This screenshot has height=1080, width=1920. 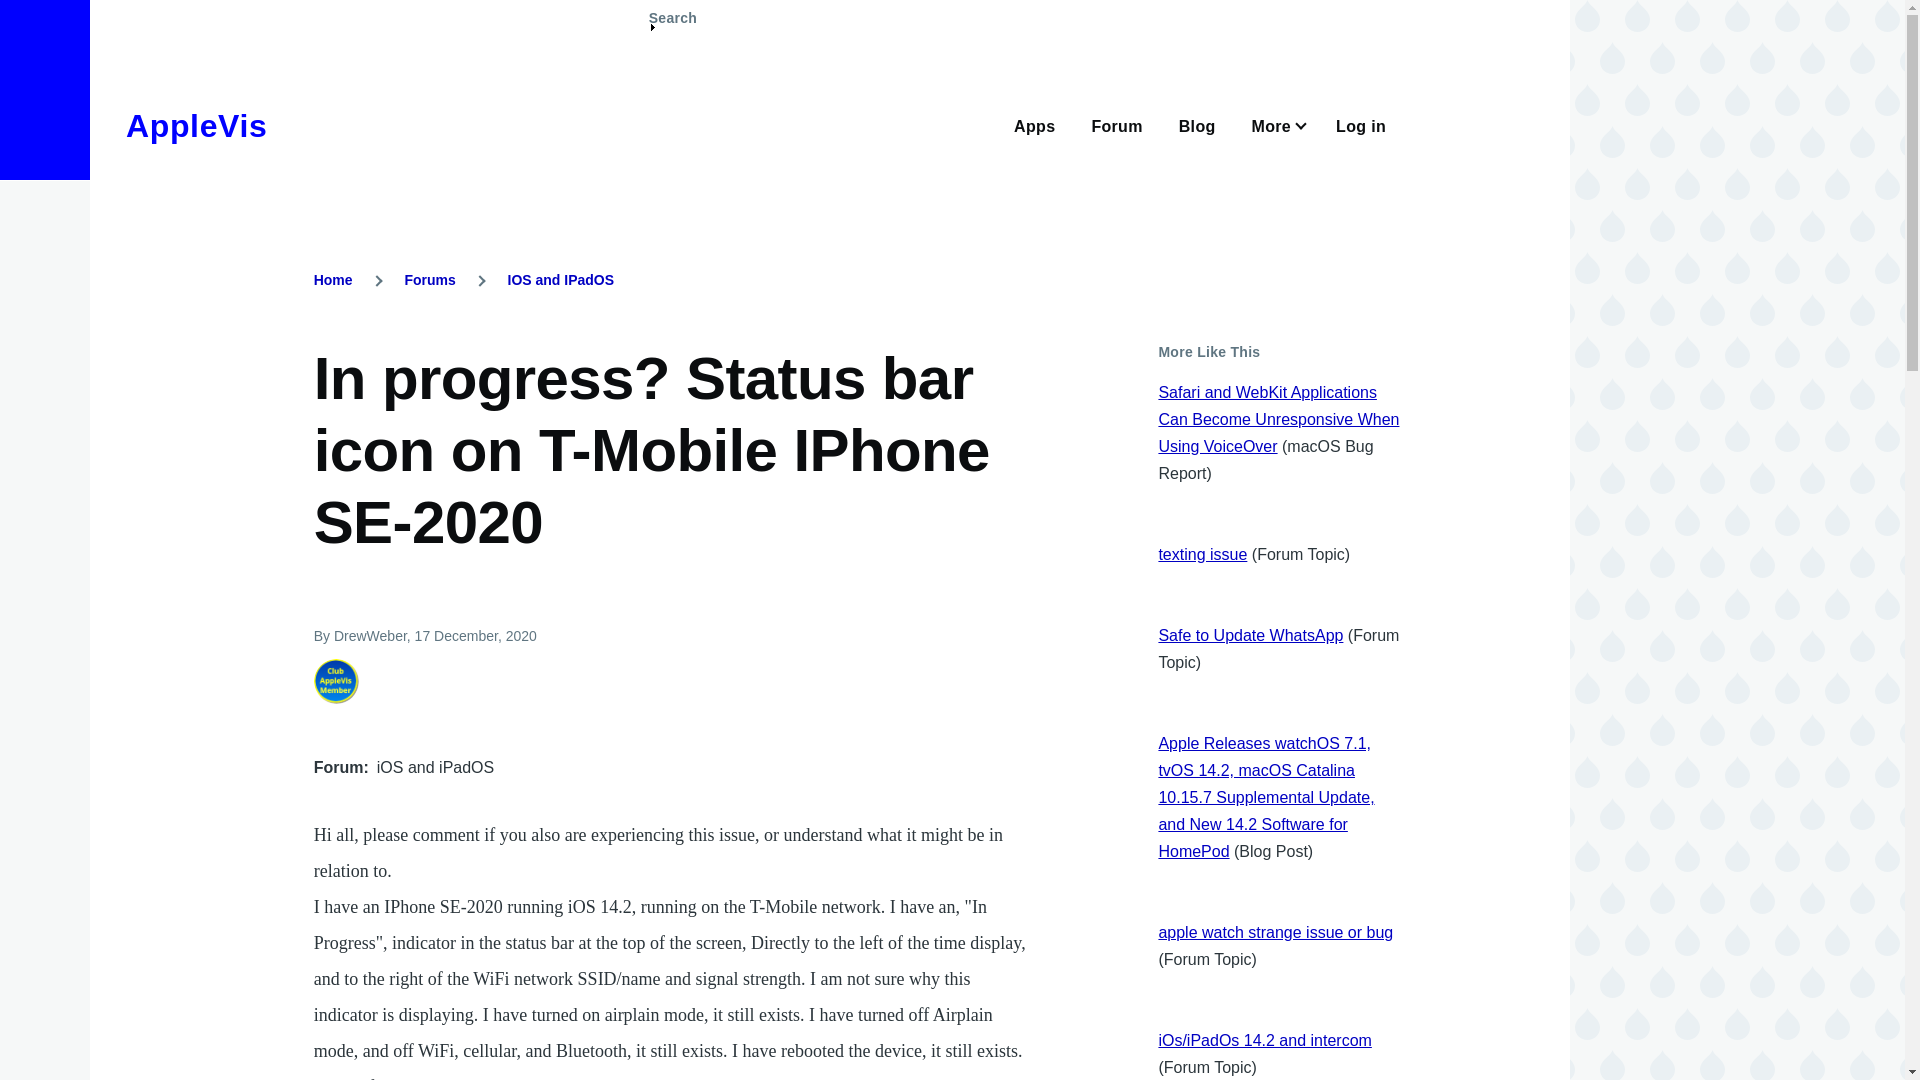 I want to click on texting issue, so click(x=1202, y=554).